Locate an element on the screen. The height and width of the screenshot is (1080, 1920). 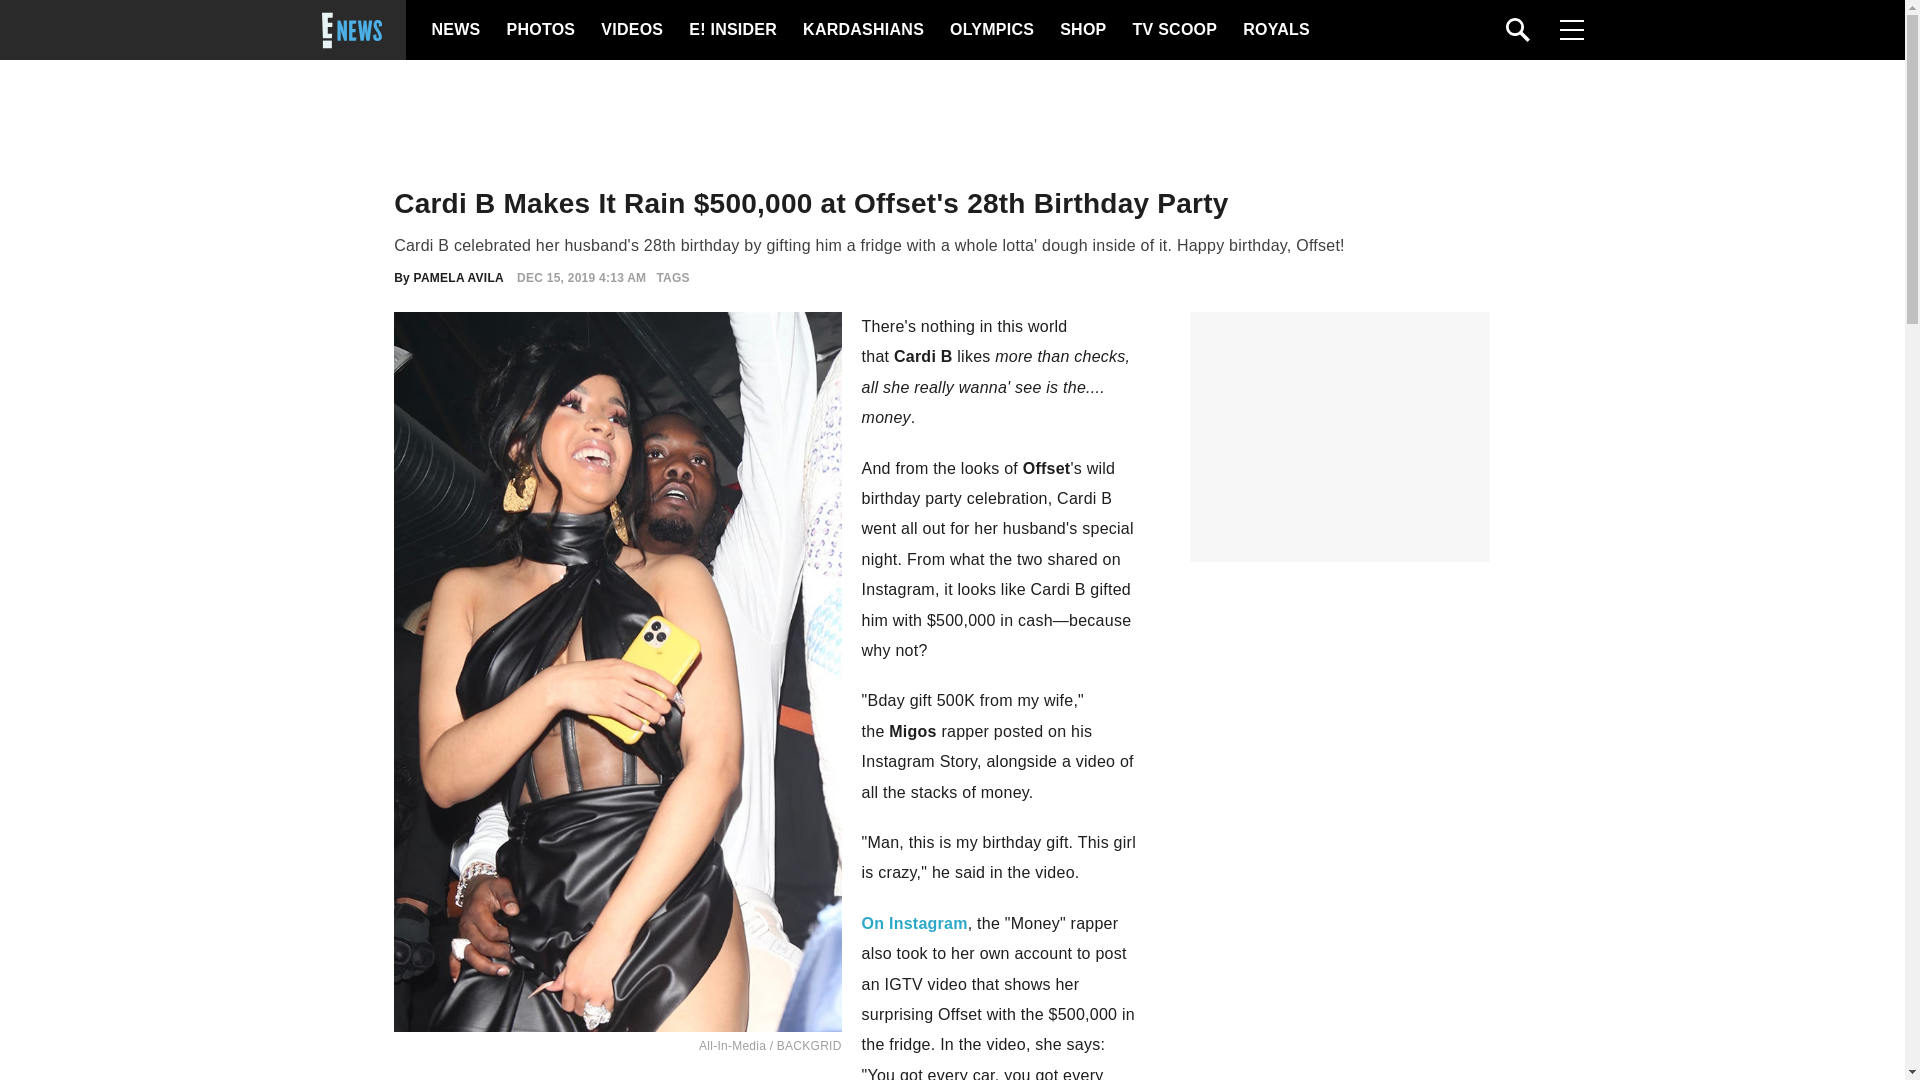
VIDEOS is located at coordinates (630, 30).